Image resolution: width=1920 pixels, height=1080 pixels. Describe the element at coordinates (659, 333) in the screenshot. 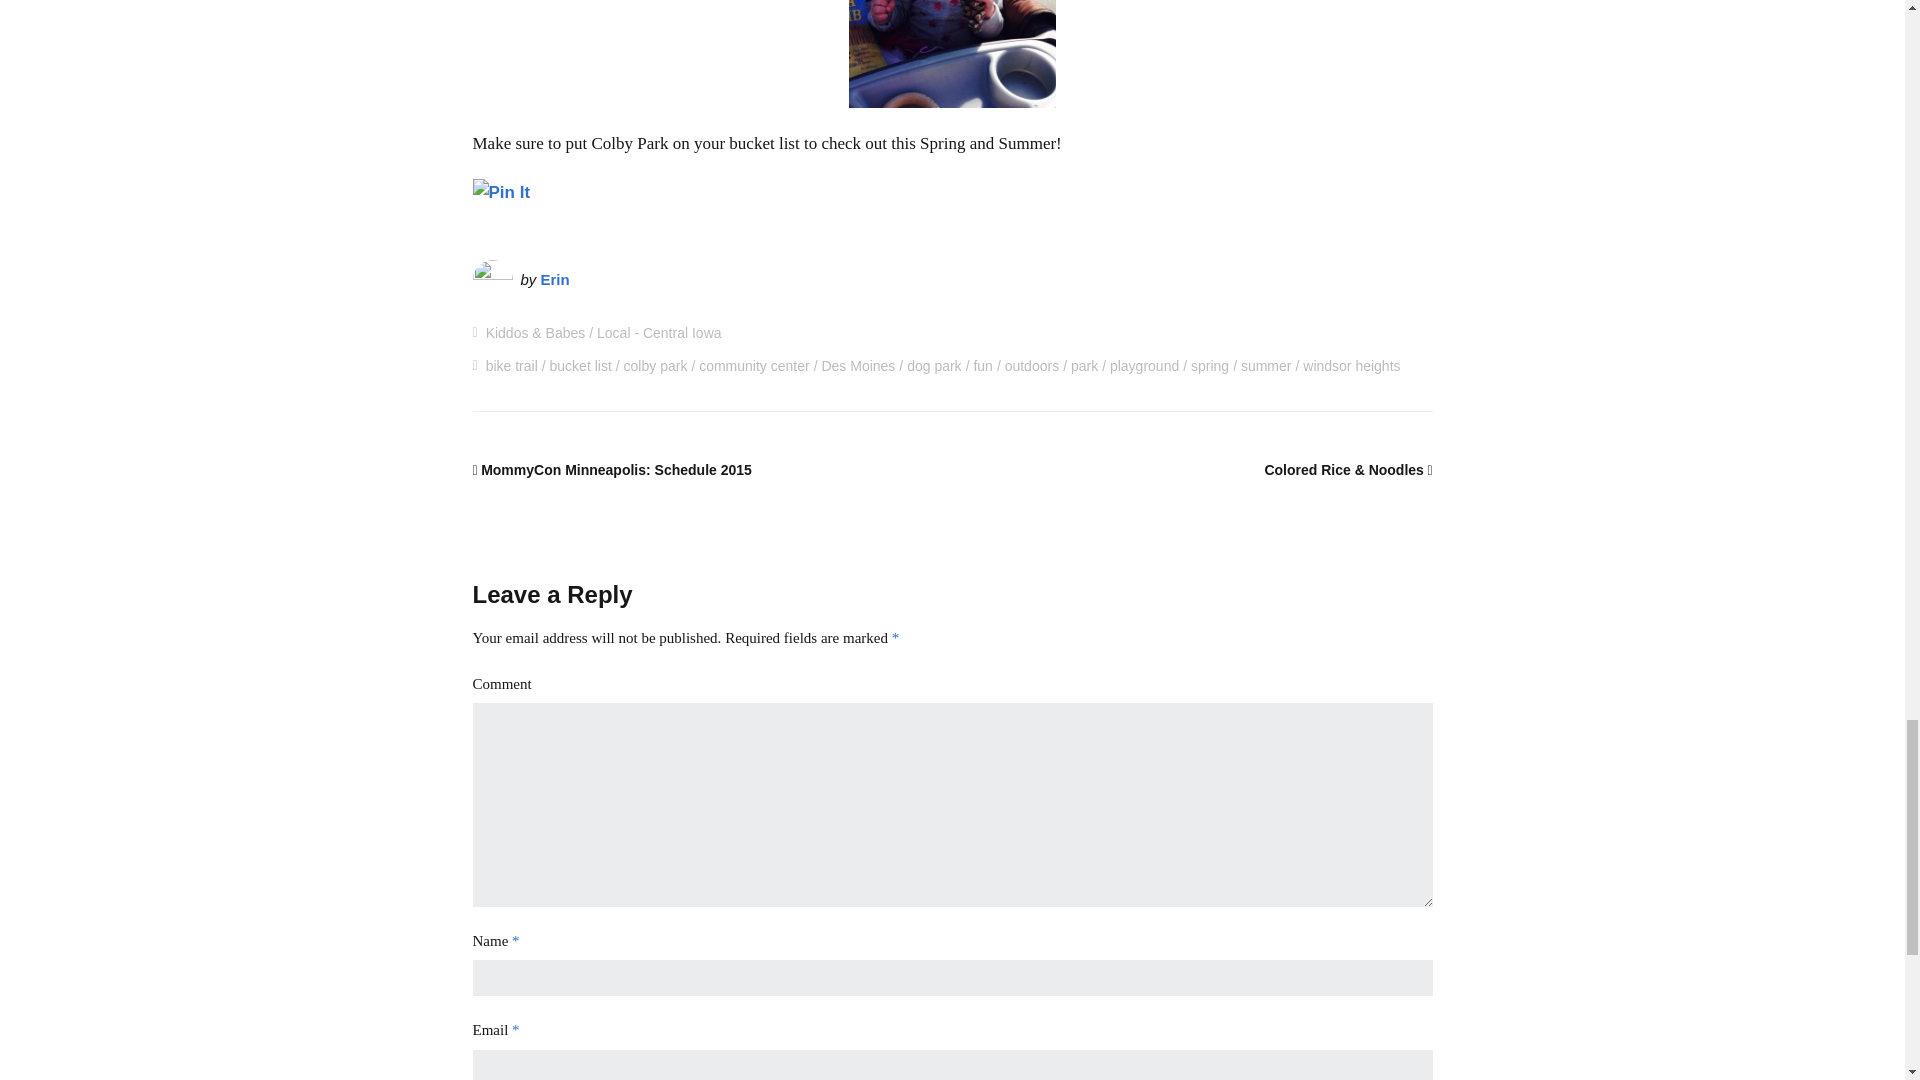

I see `Local - Central Iowa` at that location.